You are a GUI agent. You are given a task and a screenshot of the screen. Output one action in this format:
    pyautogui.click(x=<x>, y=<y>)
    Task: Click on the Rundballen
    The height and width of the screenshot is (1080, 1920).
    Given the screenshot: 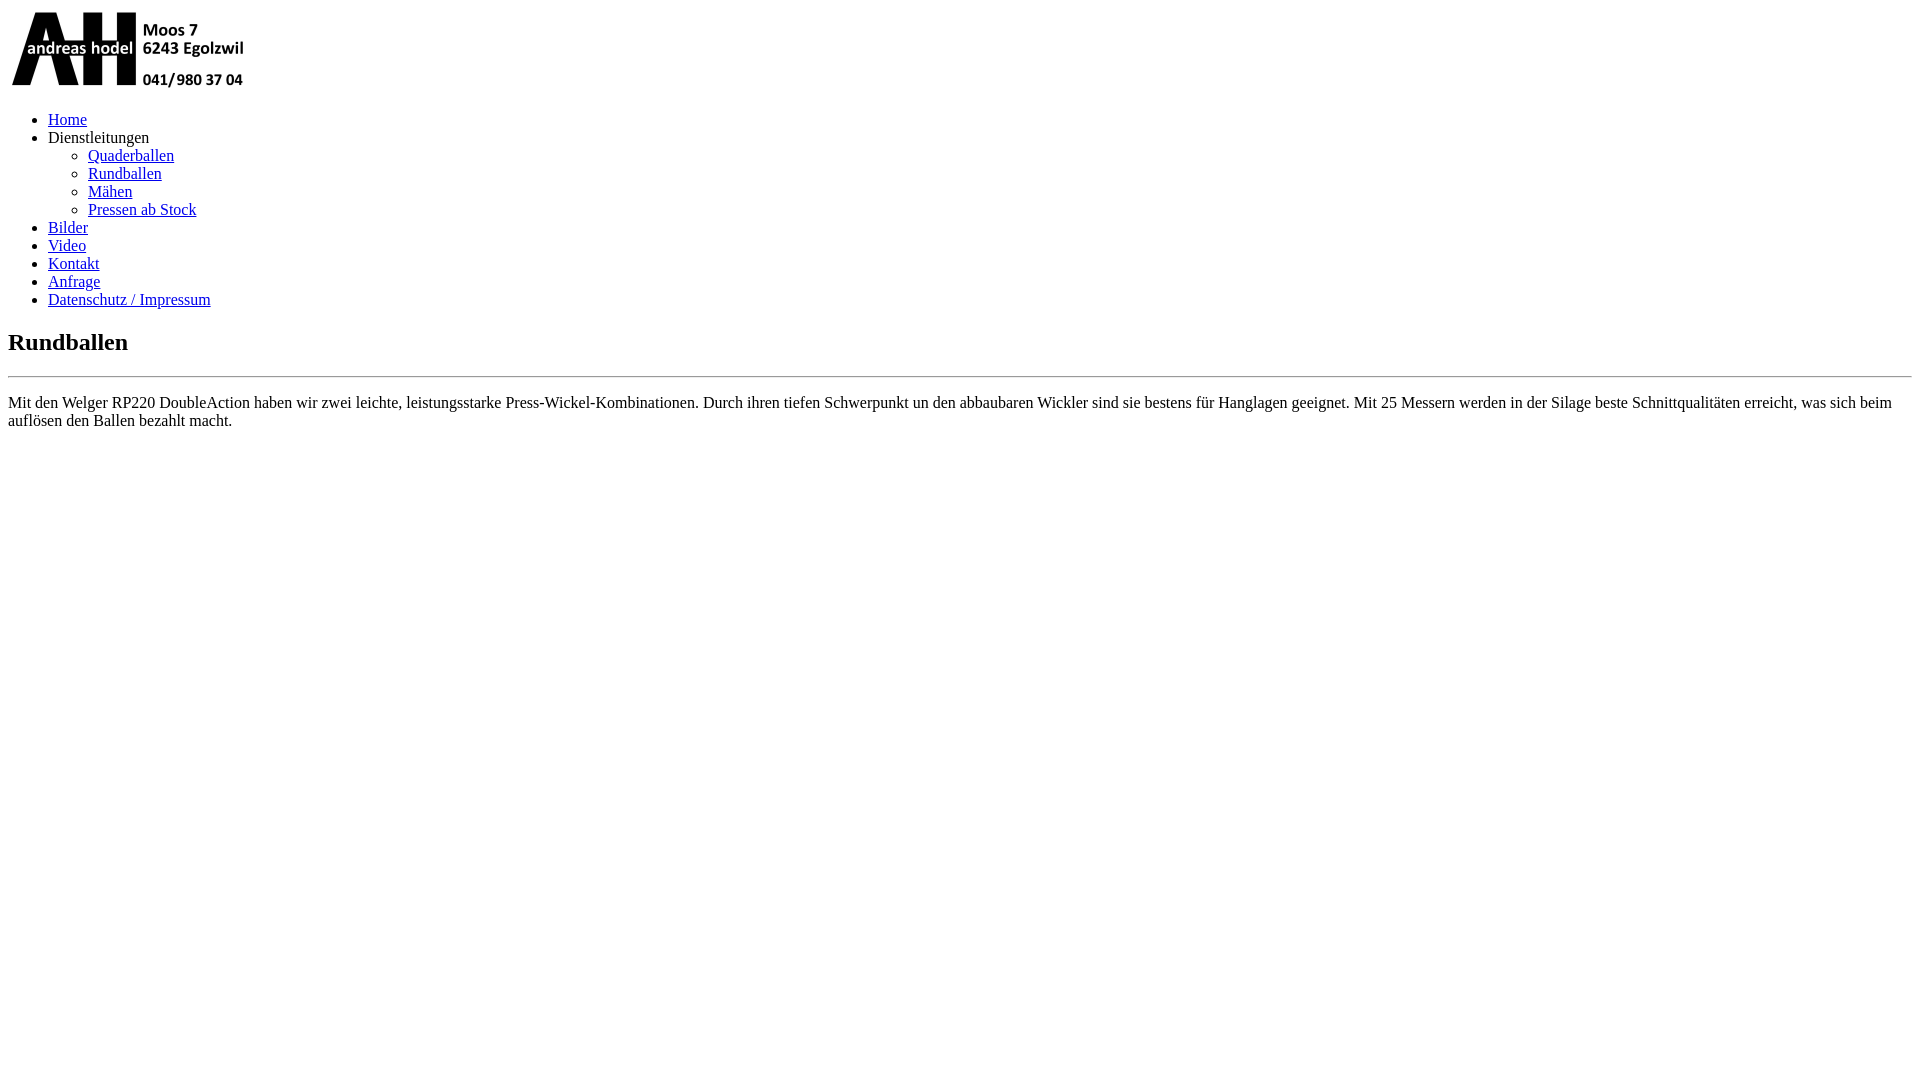 What is the action you would take?
    pyautogui.click(x=125, y=174)
    